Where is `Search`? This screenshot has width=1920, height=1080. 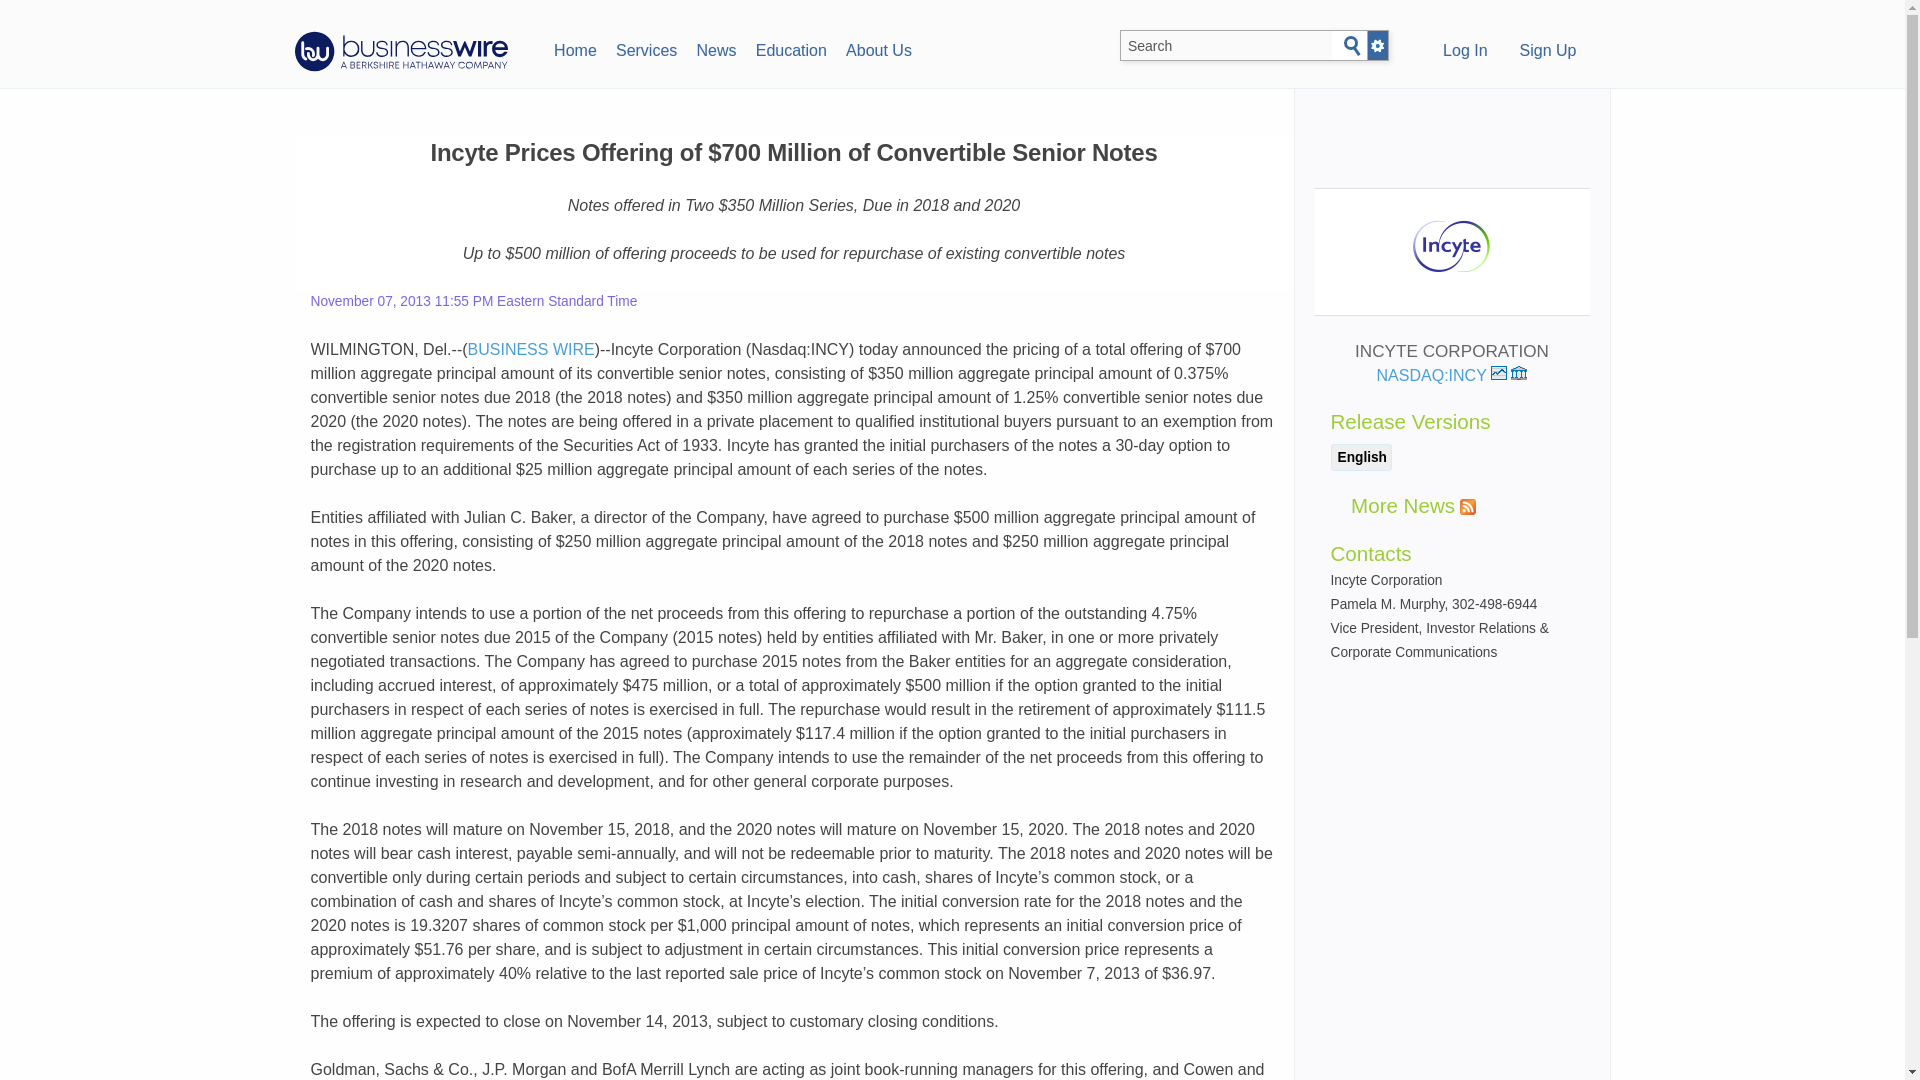
Search is located at coordinates (1352, 46).